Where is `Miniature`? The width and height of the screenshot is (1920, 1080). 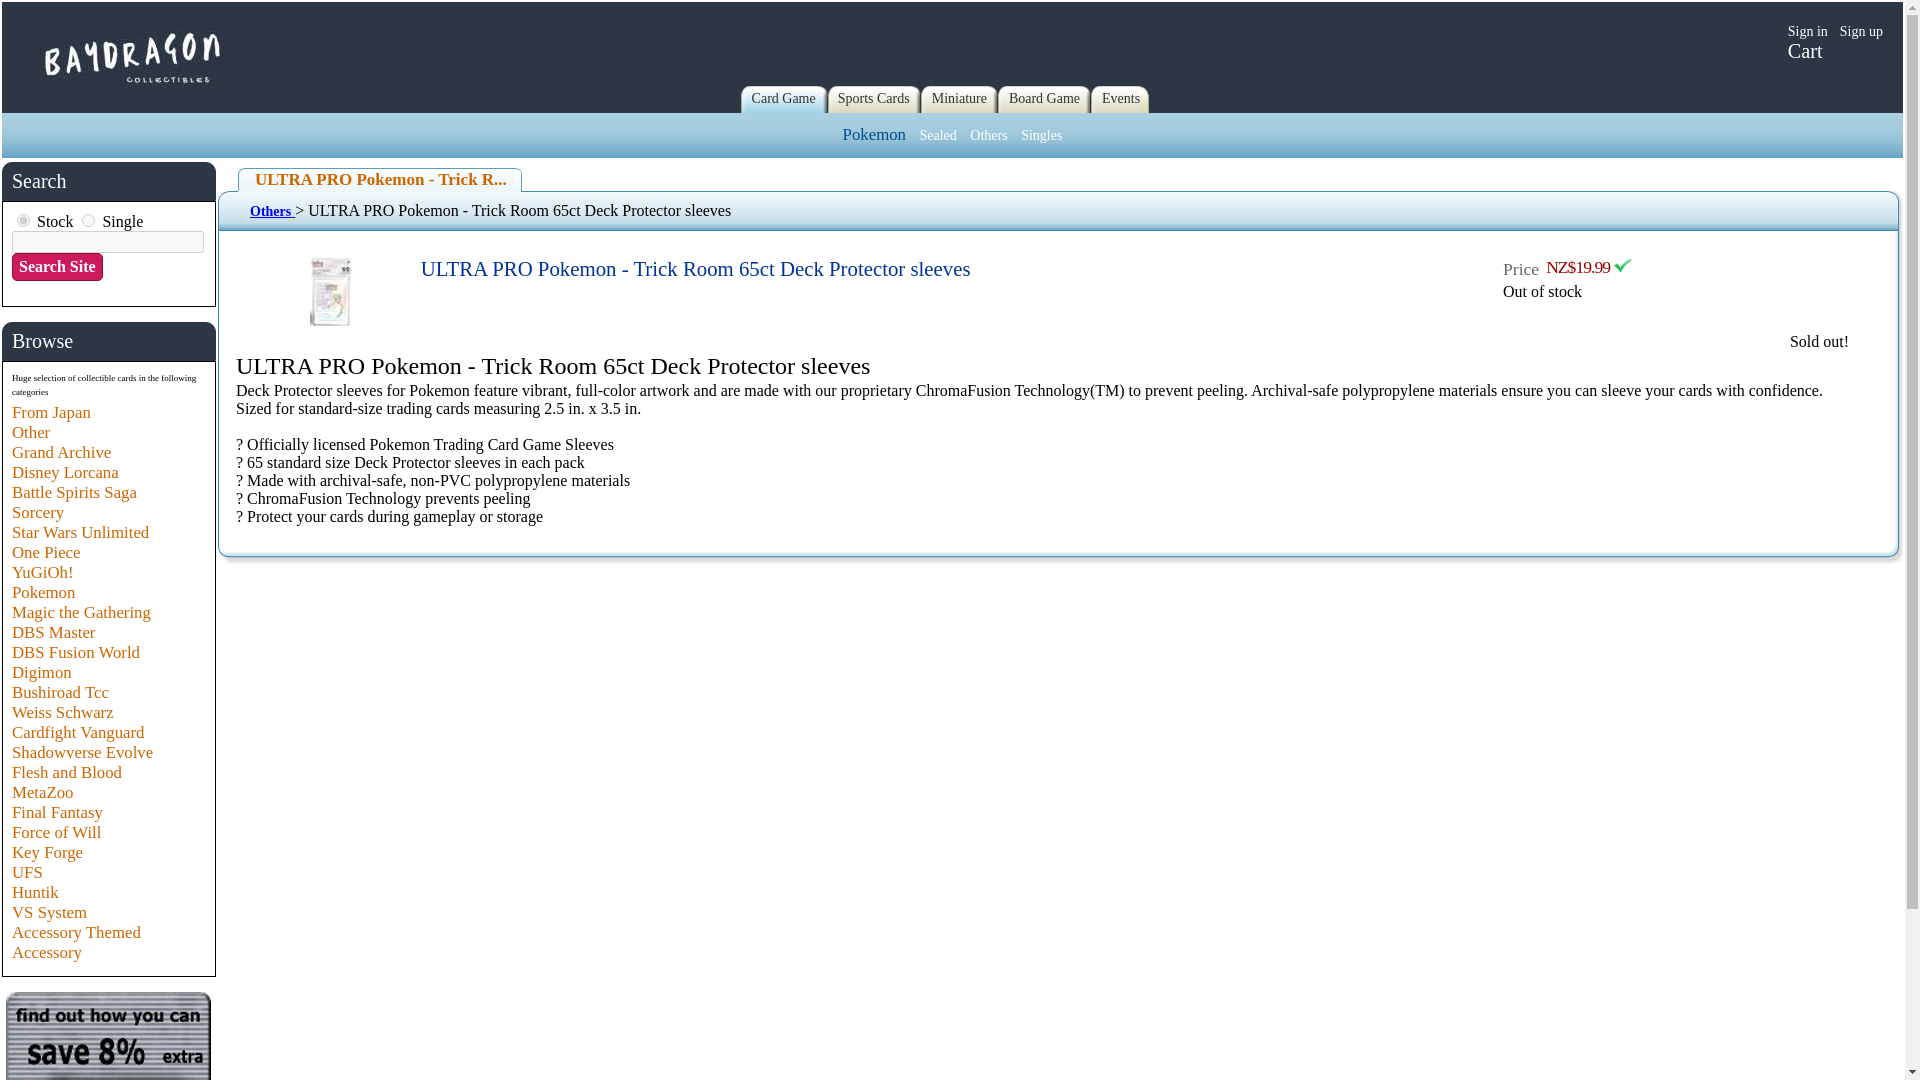
Miniature is located at coordinates (958, 98).